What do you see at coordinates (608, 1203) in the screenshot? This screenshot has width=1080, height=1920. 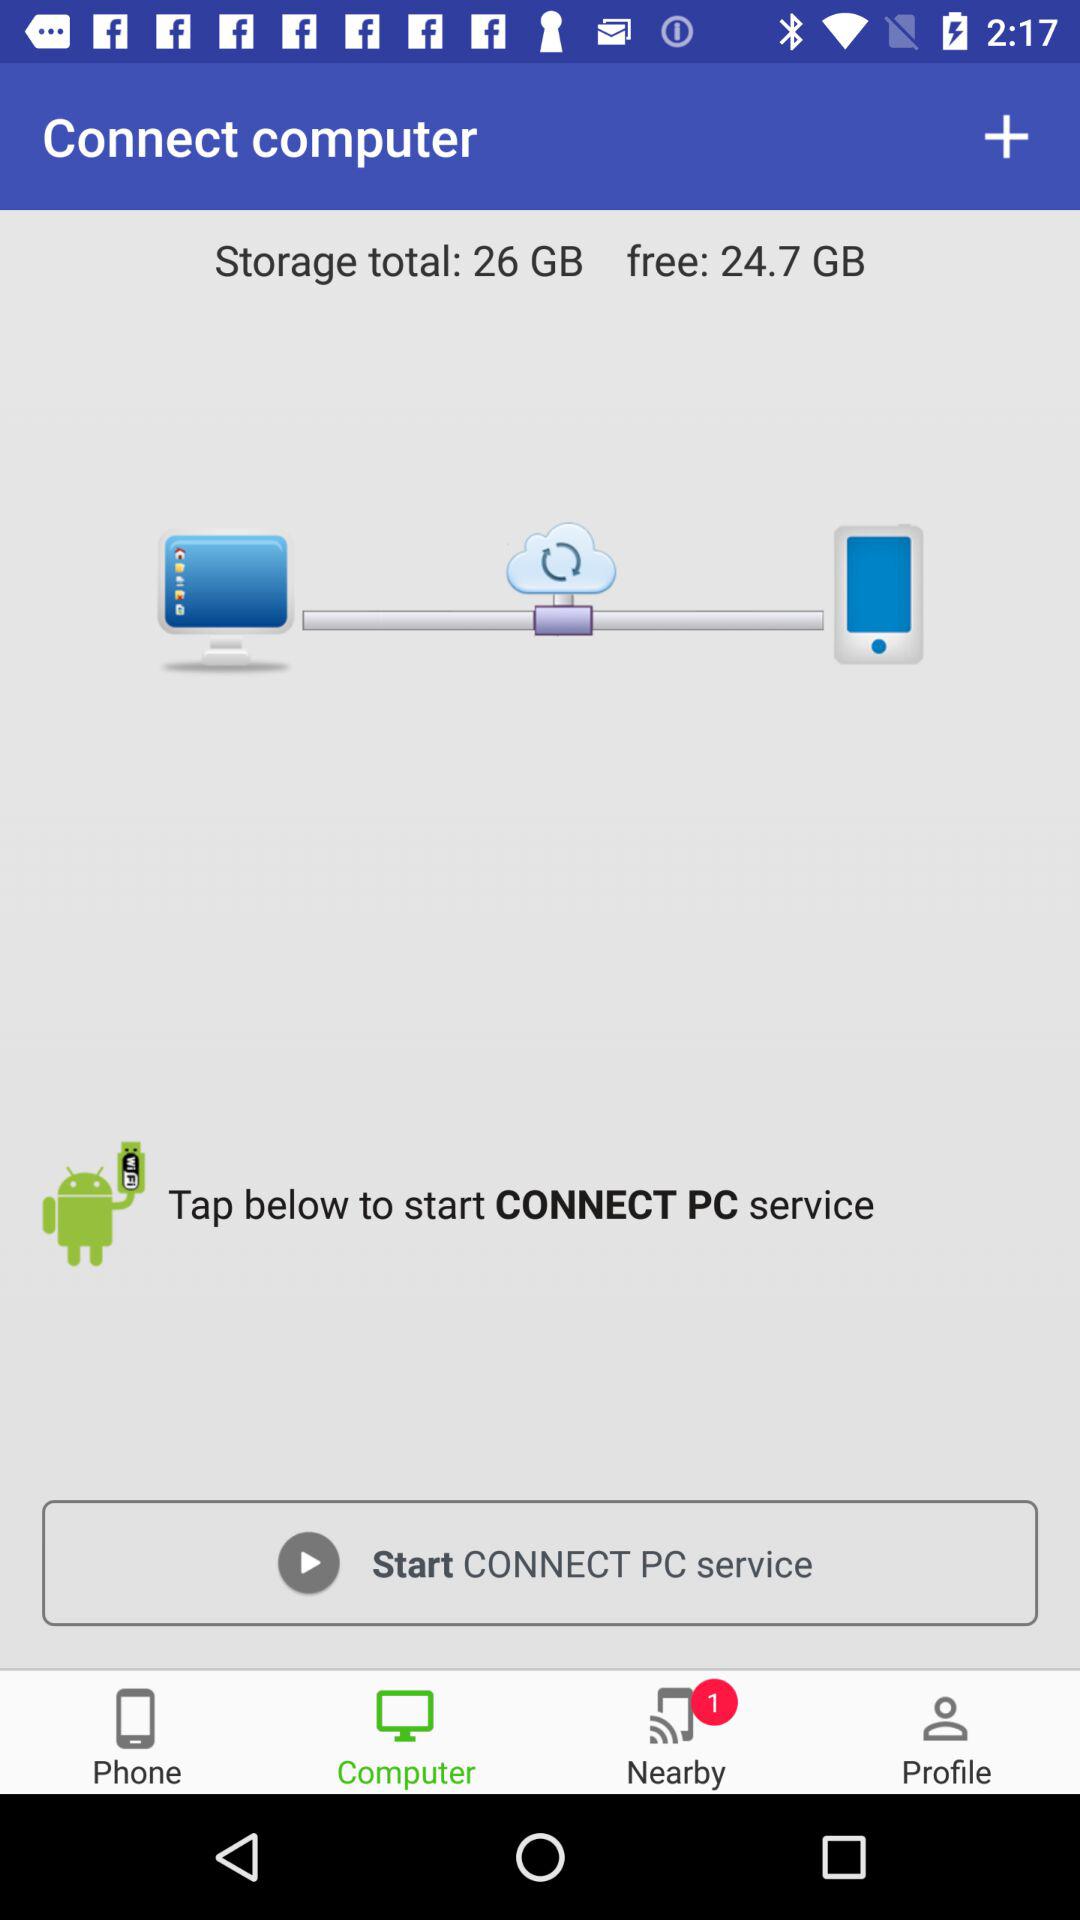 I see `jump until the tap below to icon` at bounding box center [608, 1203].